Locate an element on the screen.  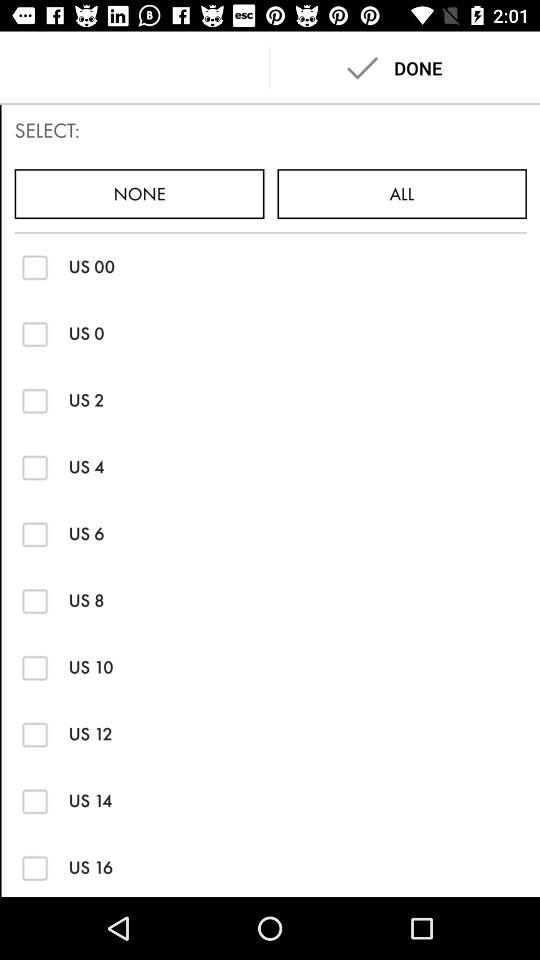
select this option is located at coordinates (34, 266).